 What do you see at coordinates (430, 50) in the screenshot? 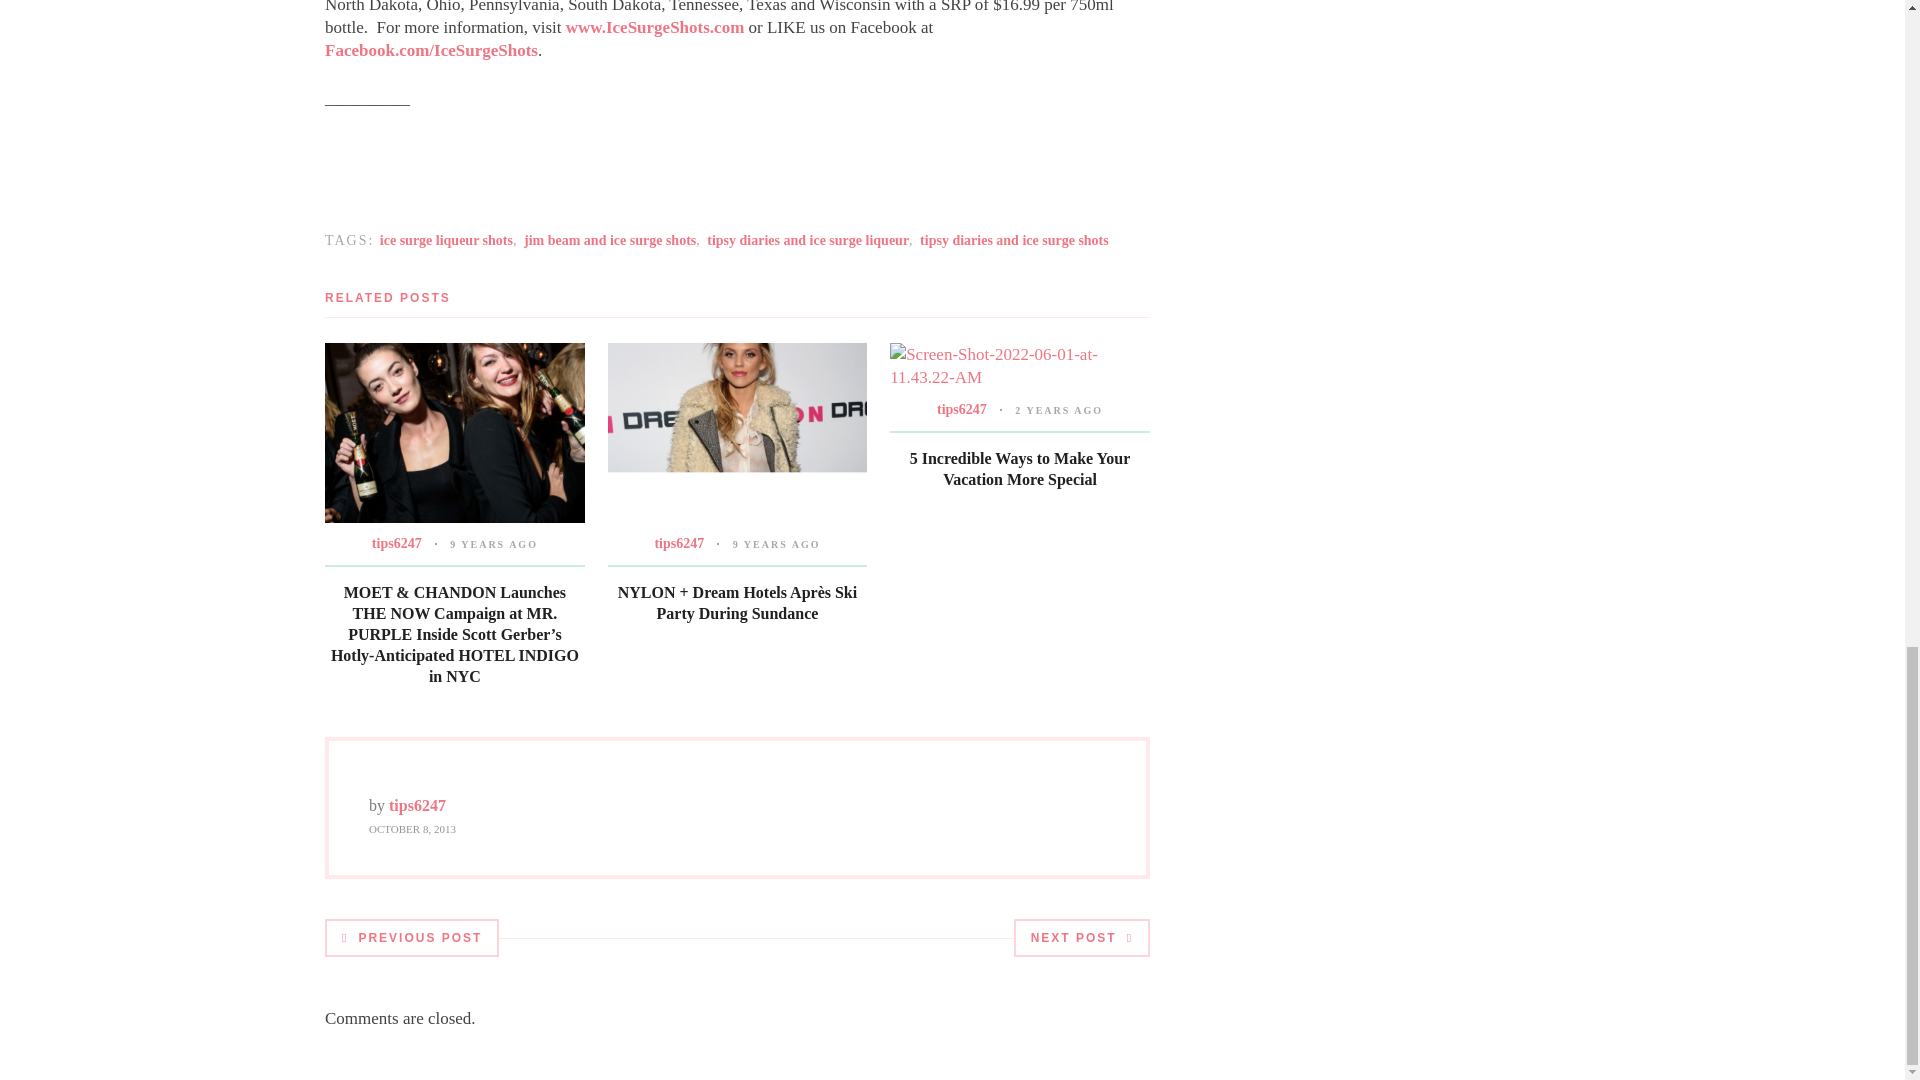
I see `fbiss` at bounding box center [430, 50].